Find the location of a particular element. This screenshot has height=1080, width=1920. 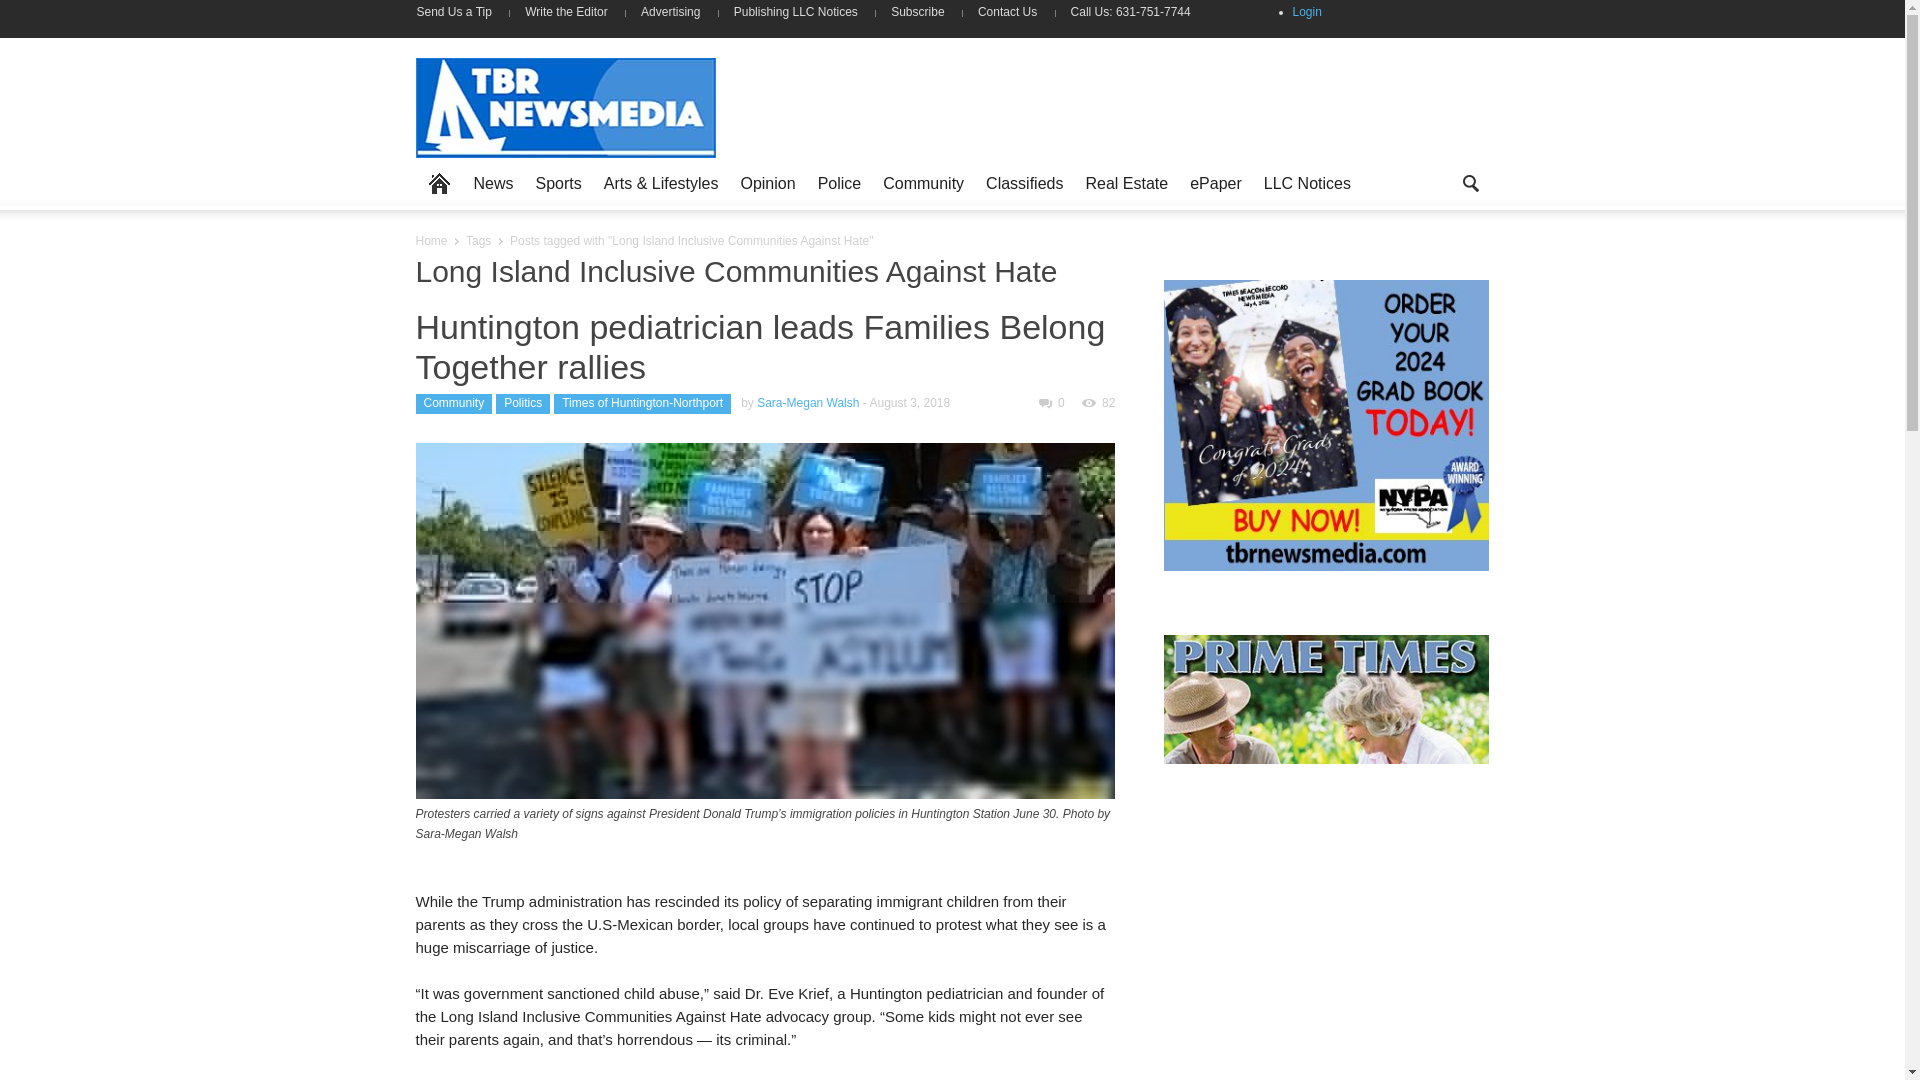

Advertising is located at coordinates (670, 12).